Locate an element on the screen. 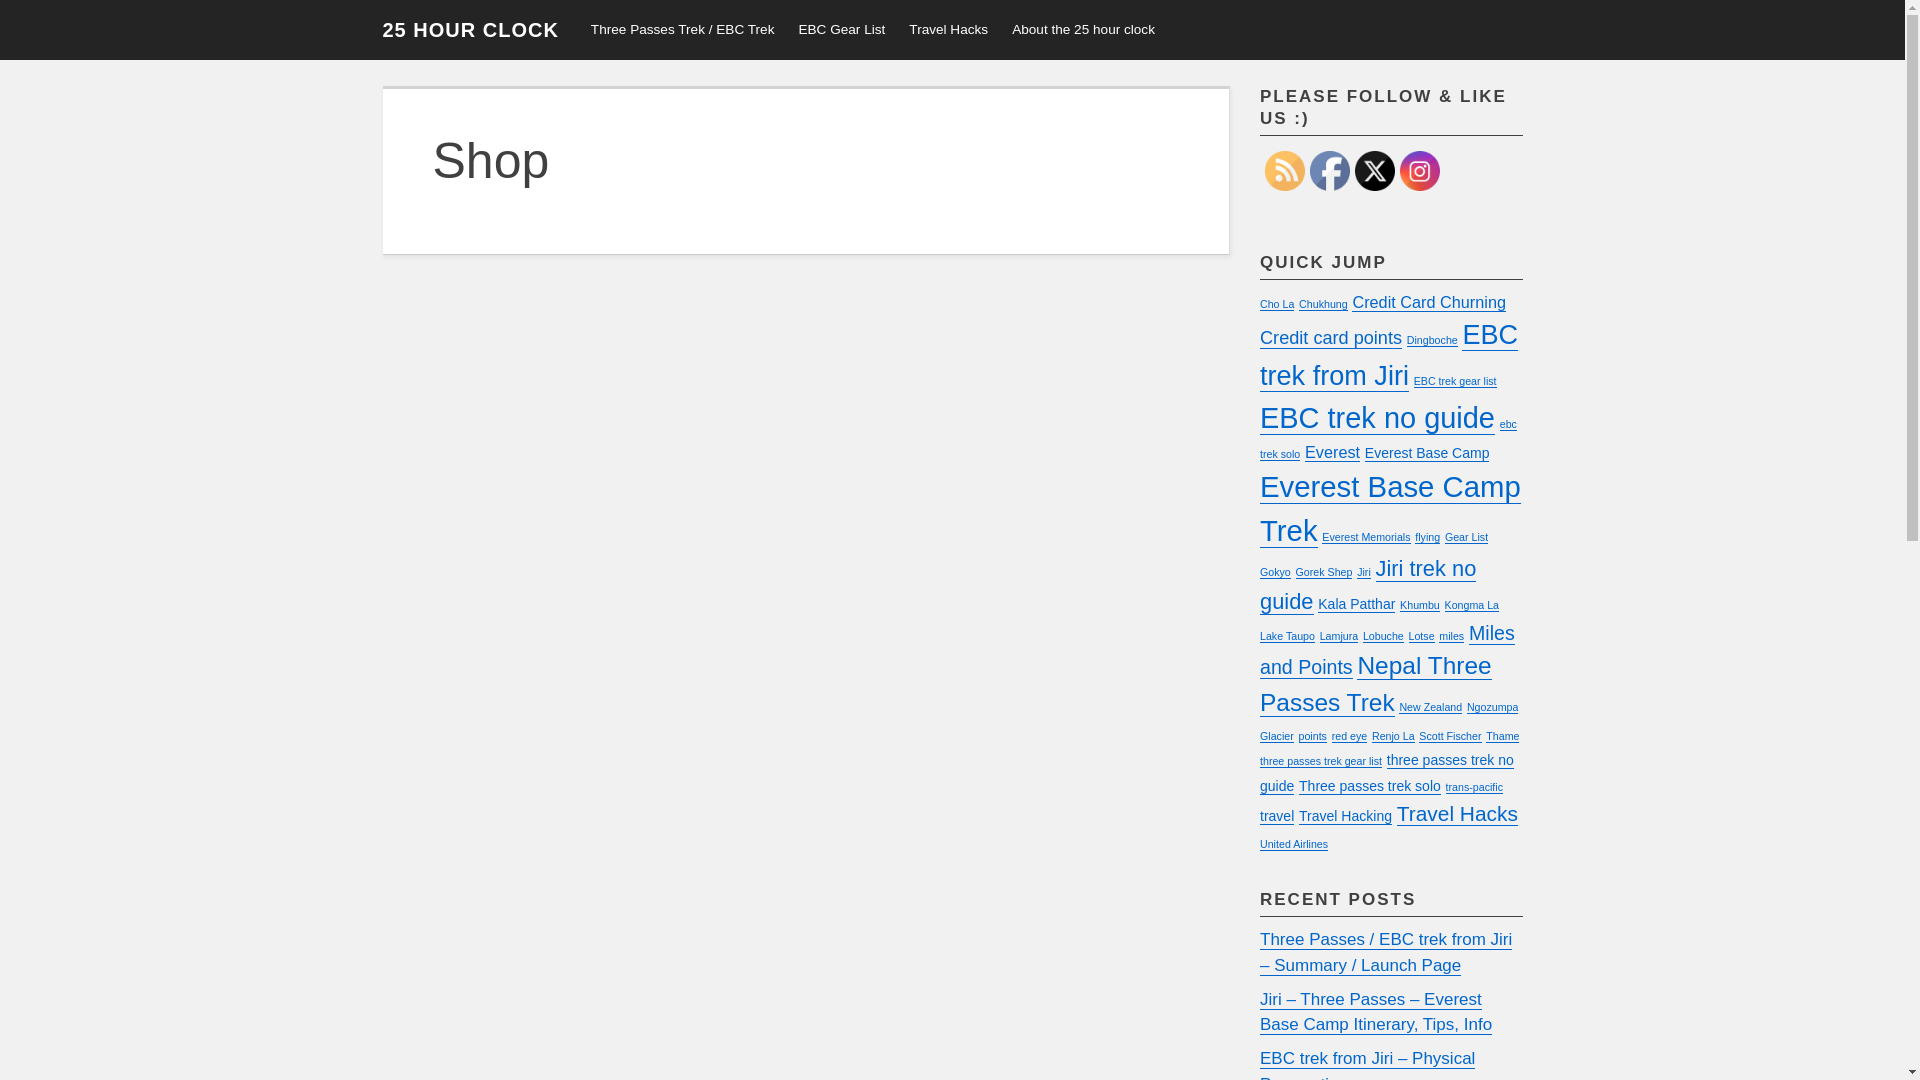  RSS is located at coordinates (1285, 171).